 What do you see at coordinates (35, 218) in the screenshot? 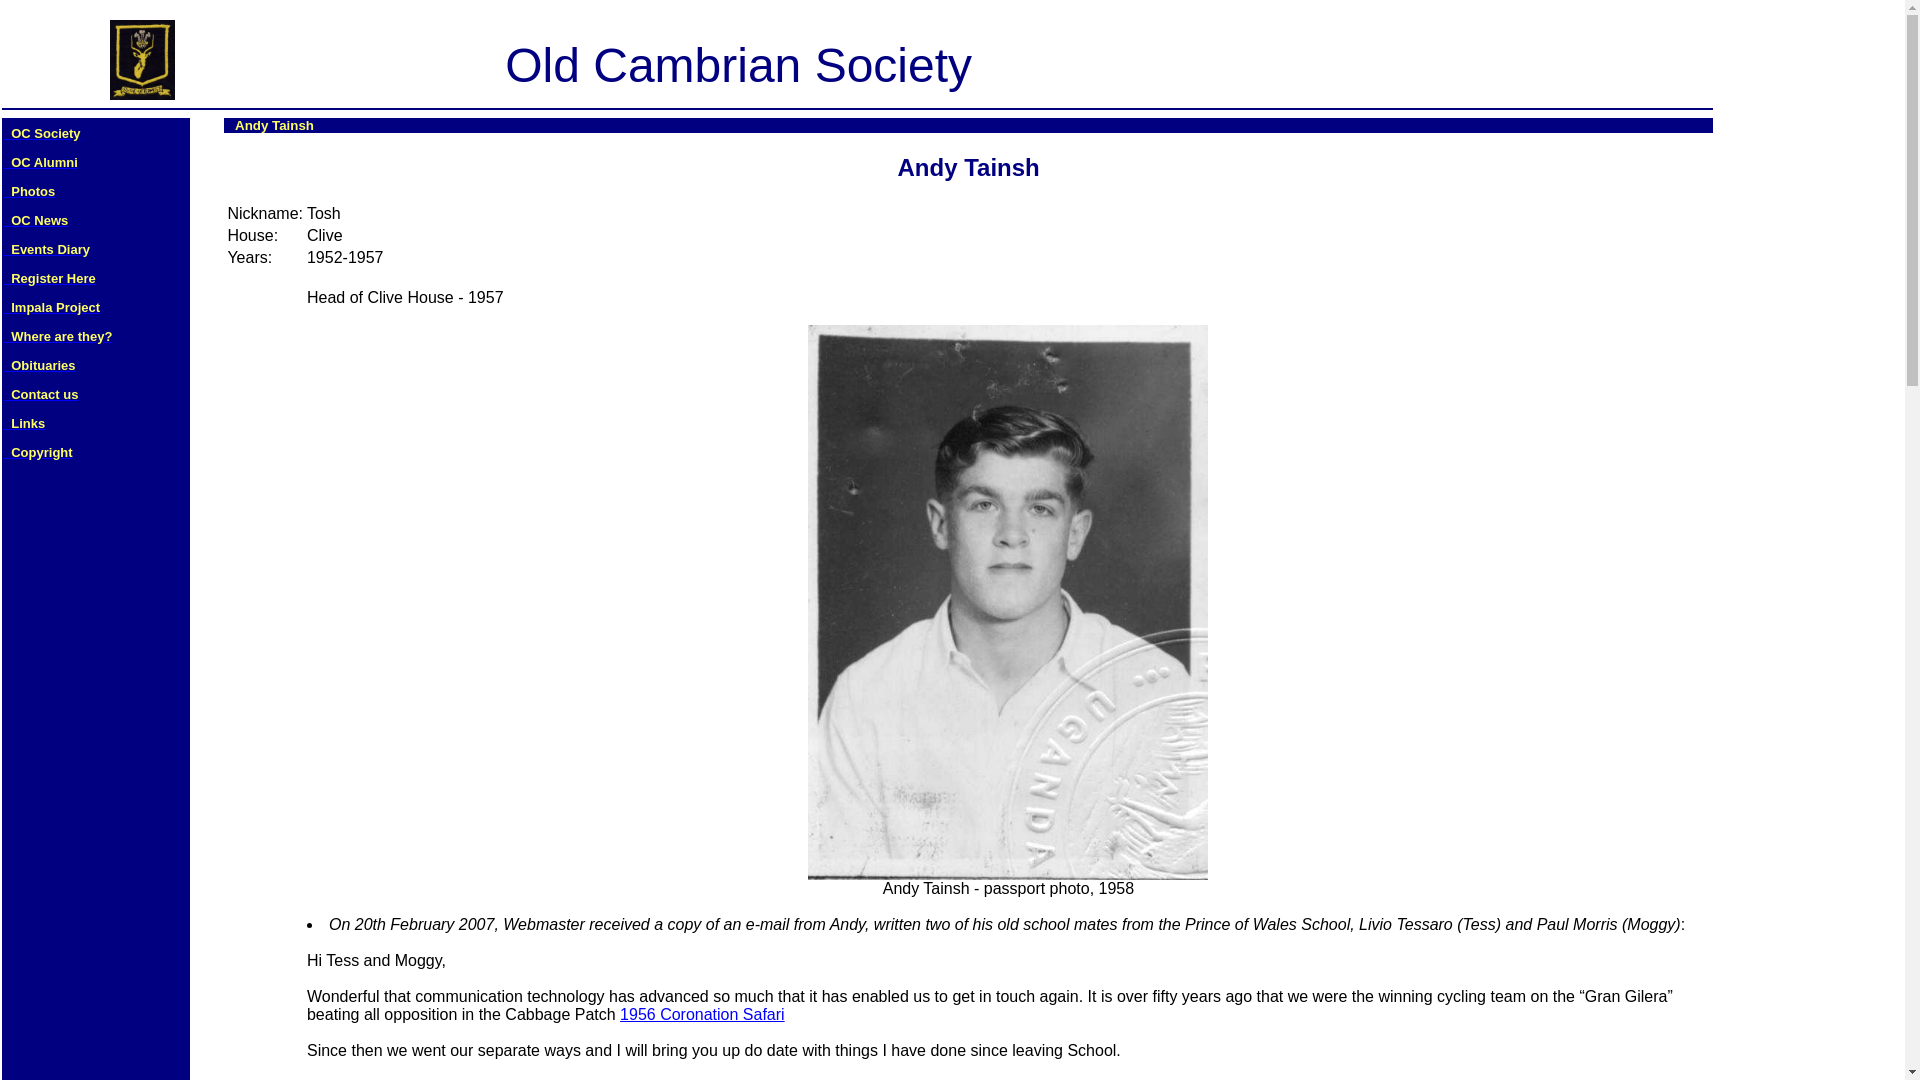
I see `  OC News` at bounding box center [35, 218].